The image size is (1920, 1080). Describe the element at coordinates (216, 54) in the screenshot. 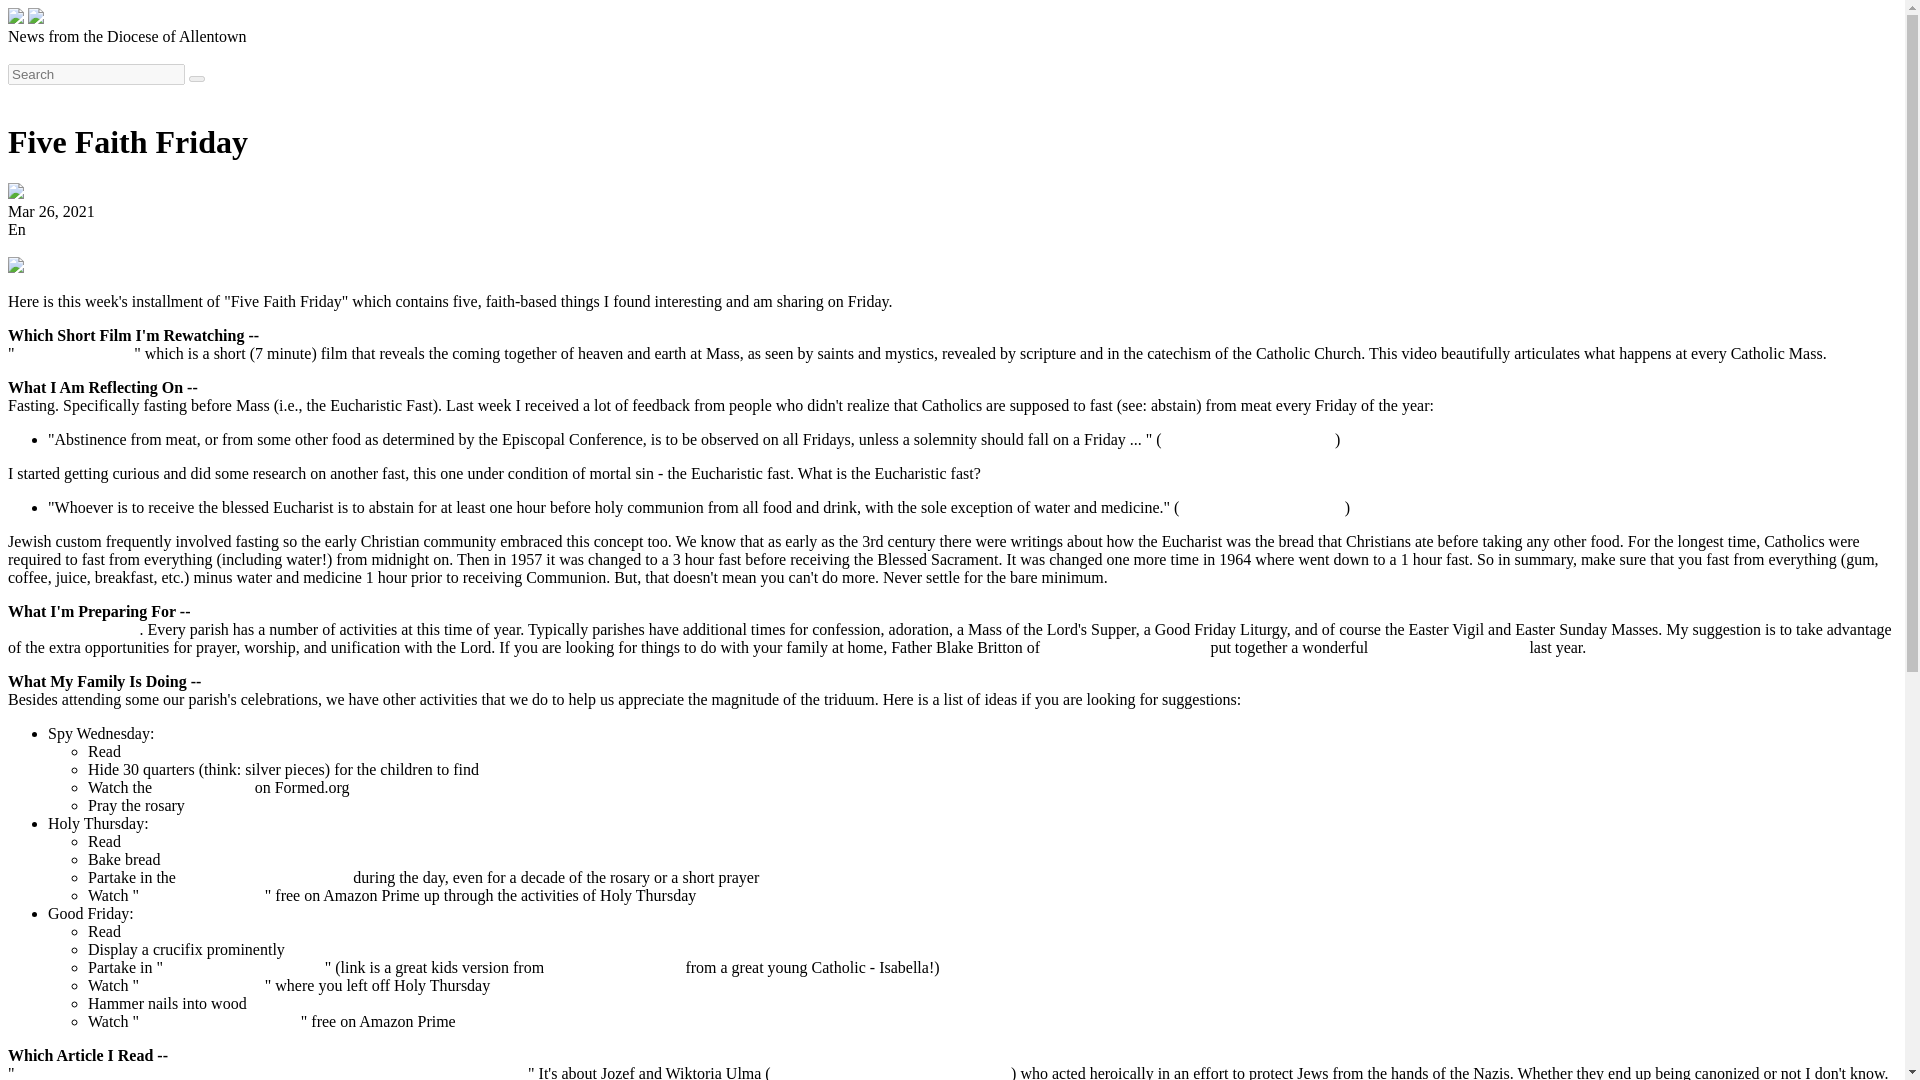

I see `Events` at that location.